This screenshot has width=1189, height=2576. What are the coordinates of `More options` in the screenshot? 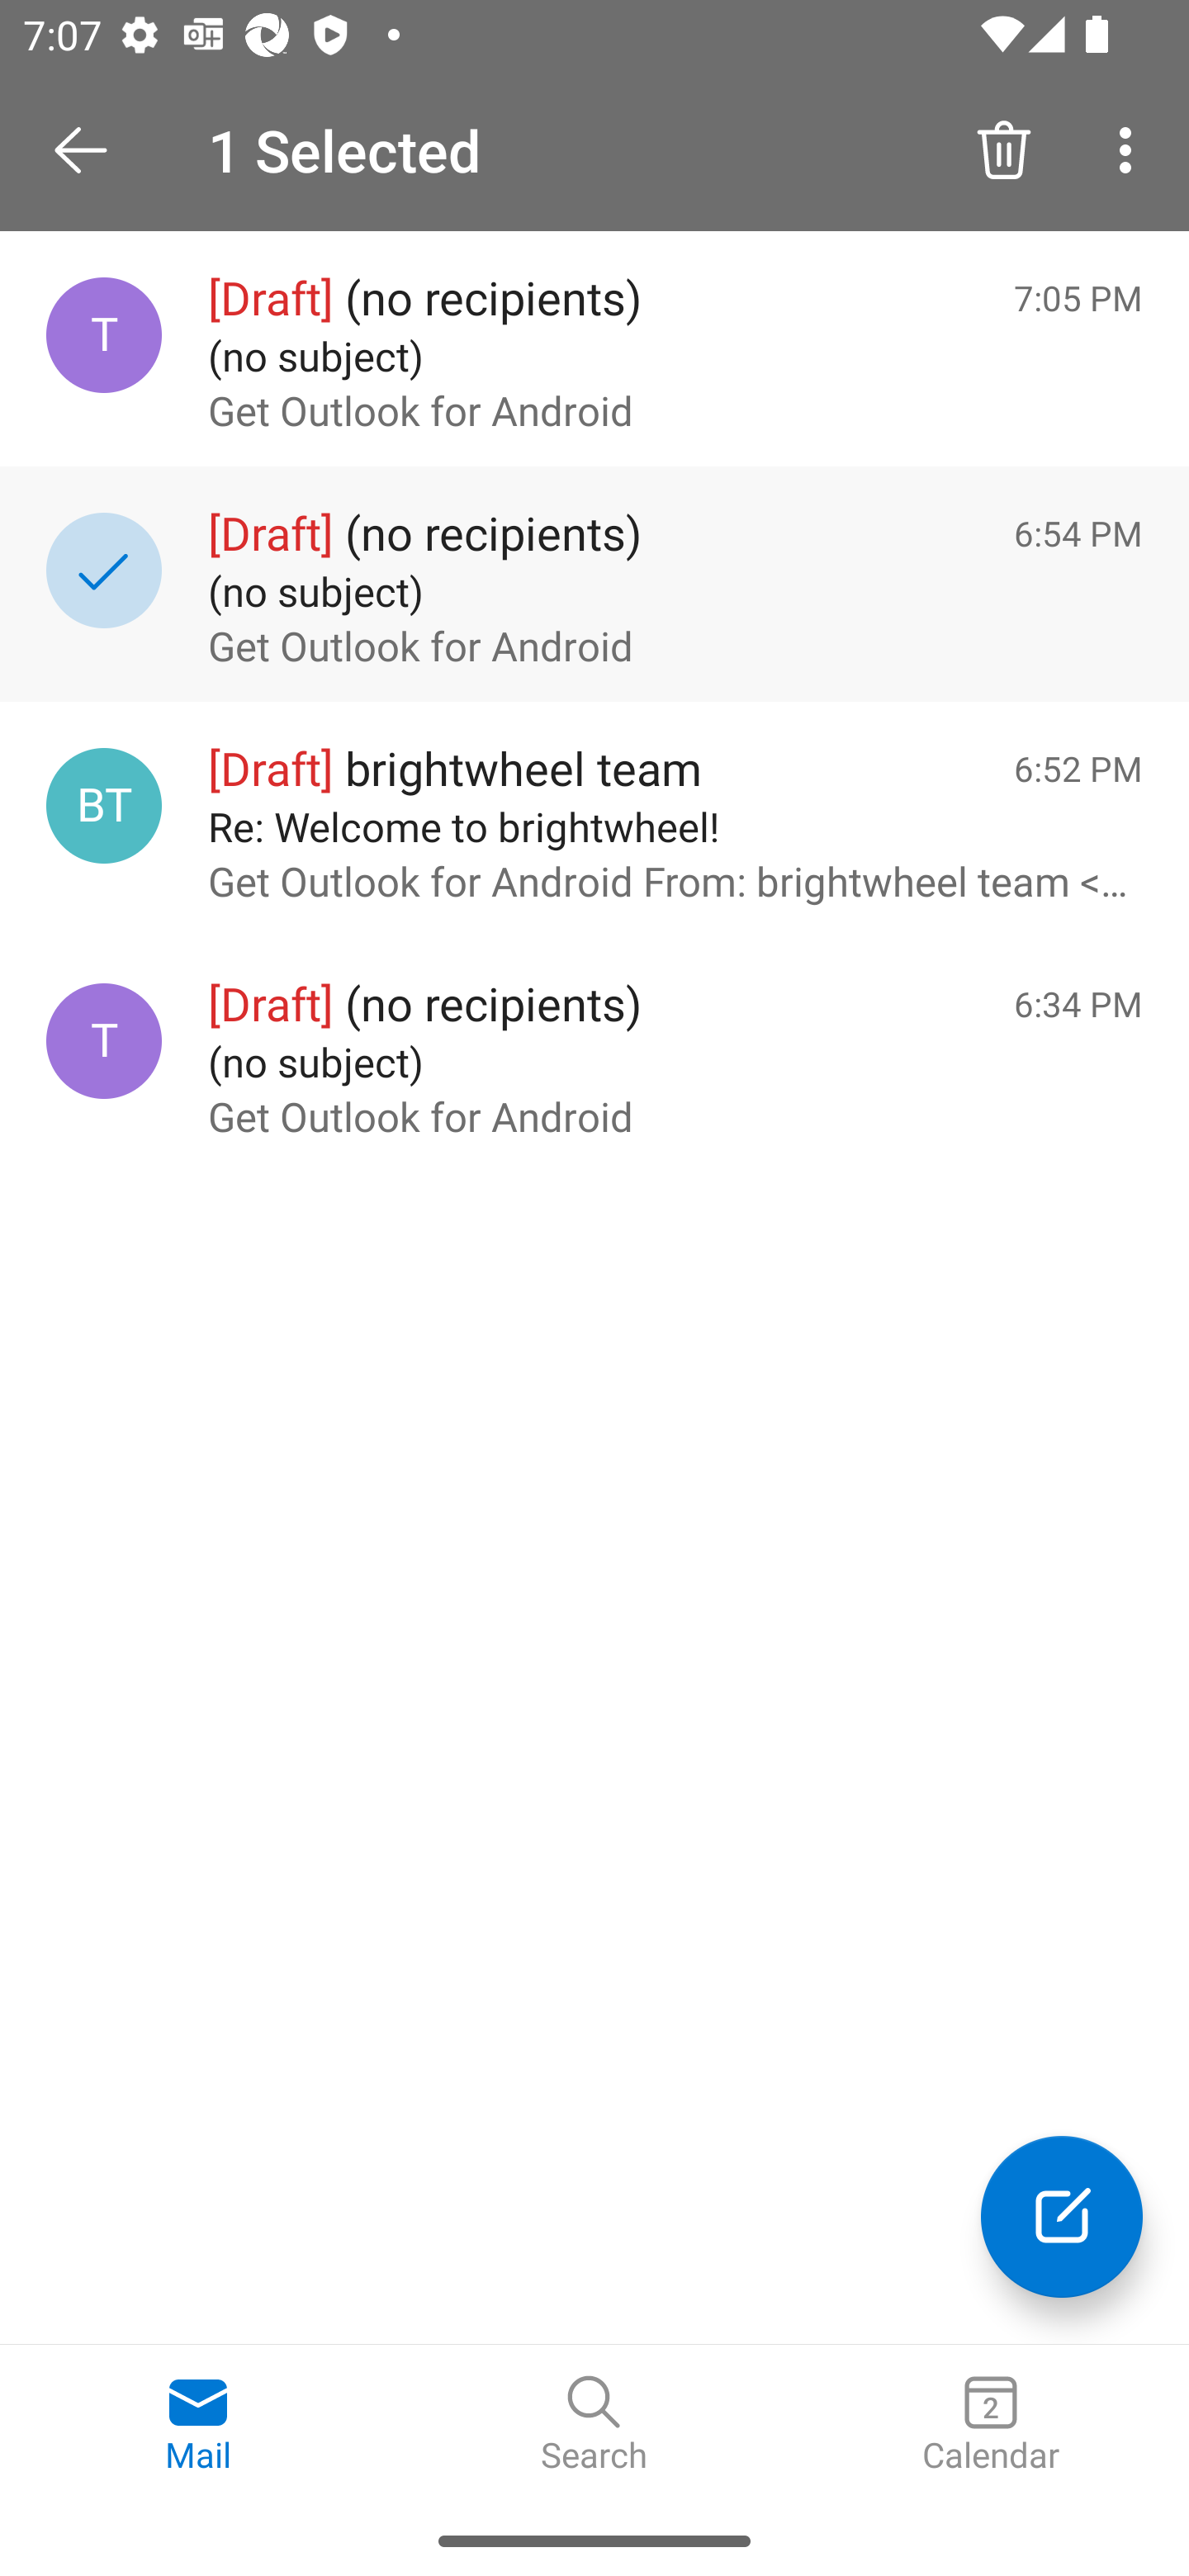 It's located at (1131, 149).